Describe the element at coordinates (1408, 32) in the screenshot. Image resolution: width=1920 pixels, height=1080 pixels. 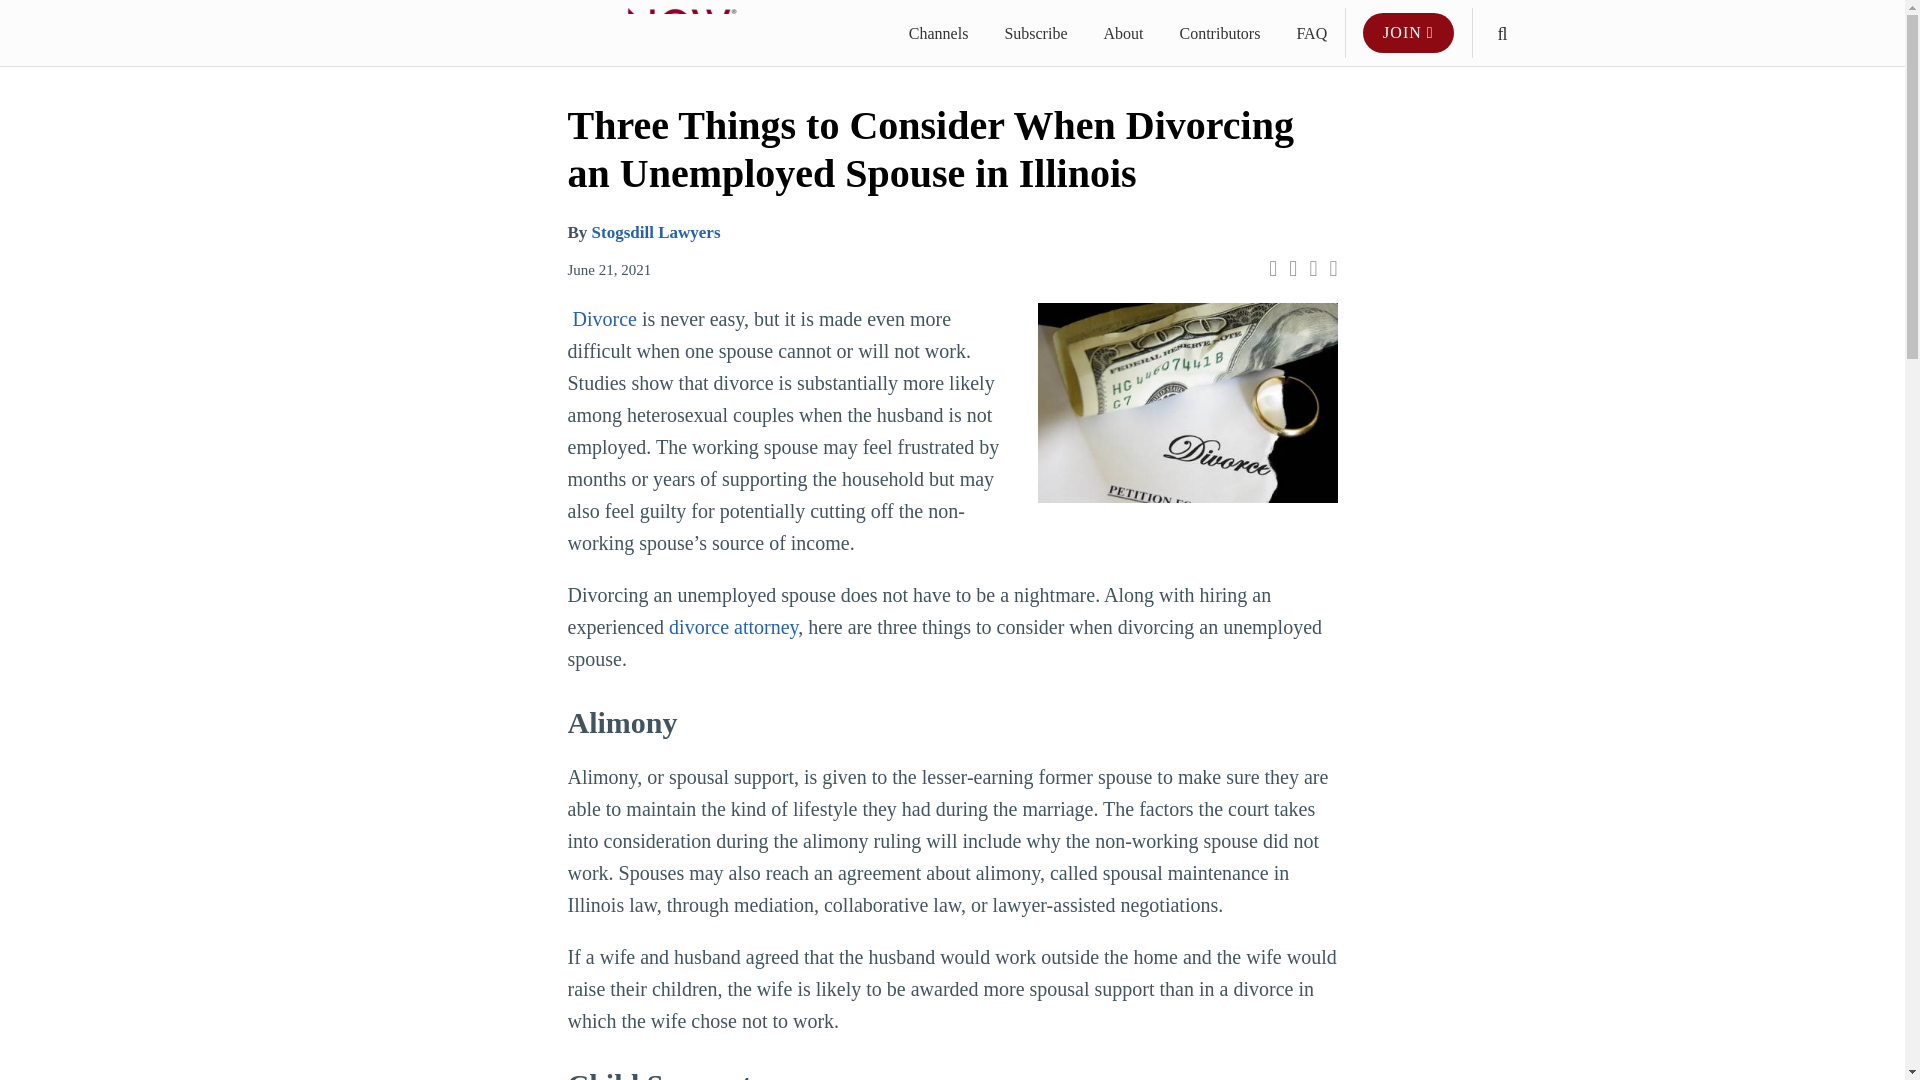
I see `JOIN` at that location.